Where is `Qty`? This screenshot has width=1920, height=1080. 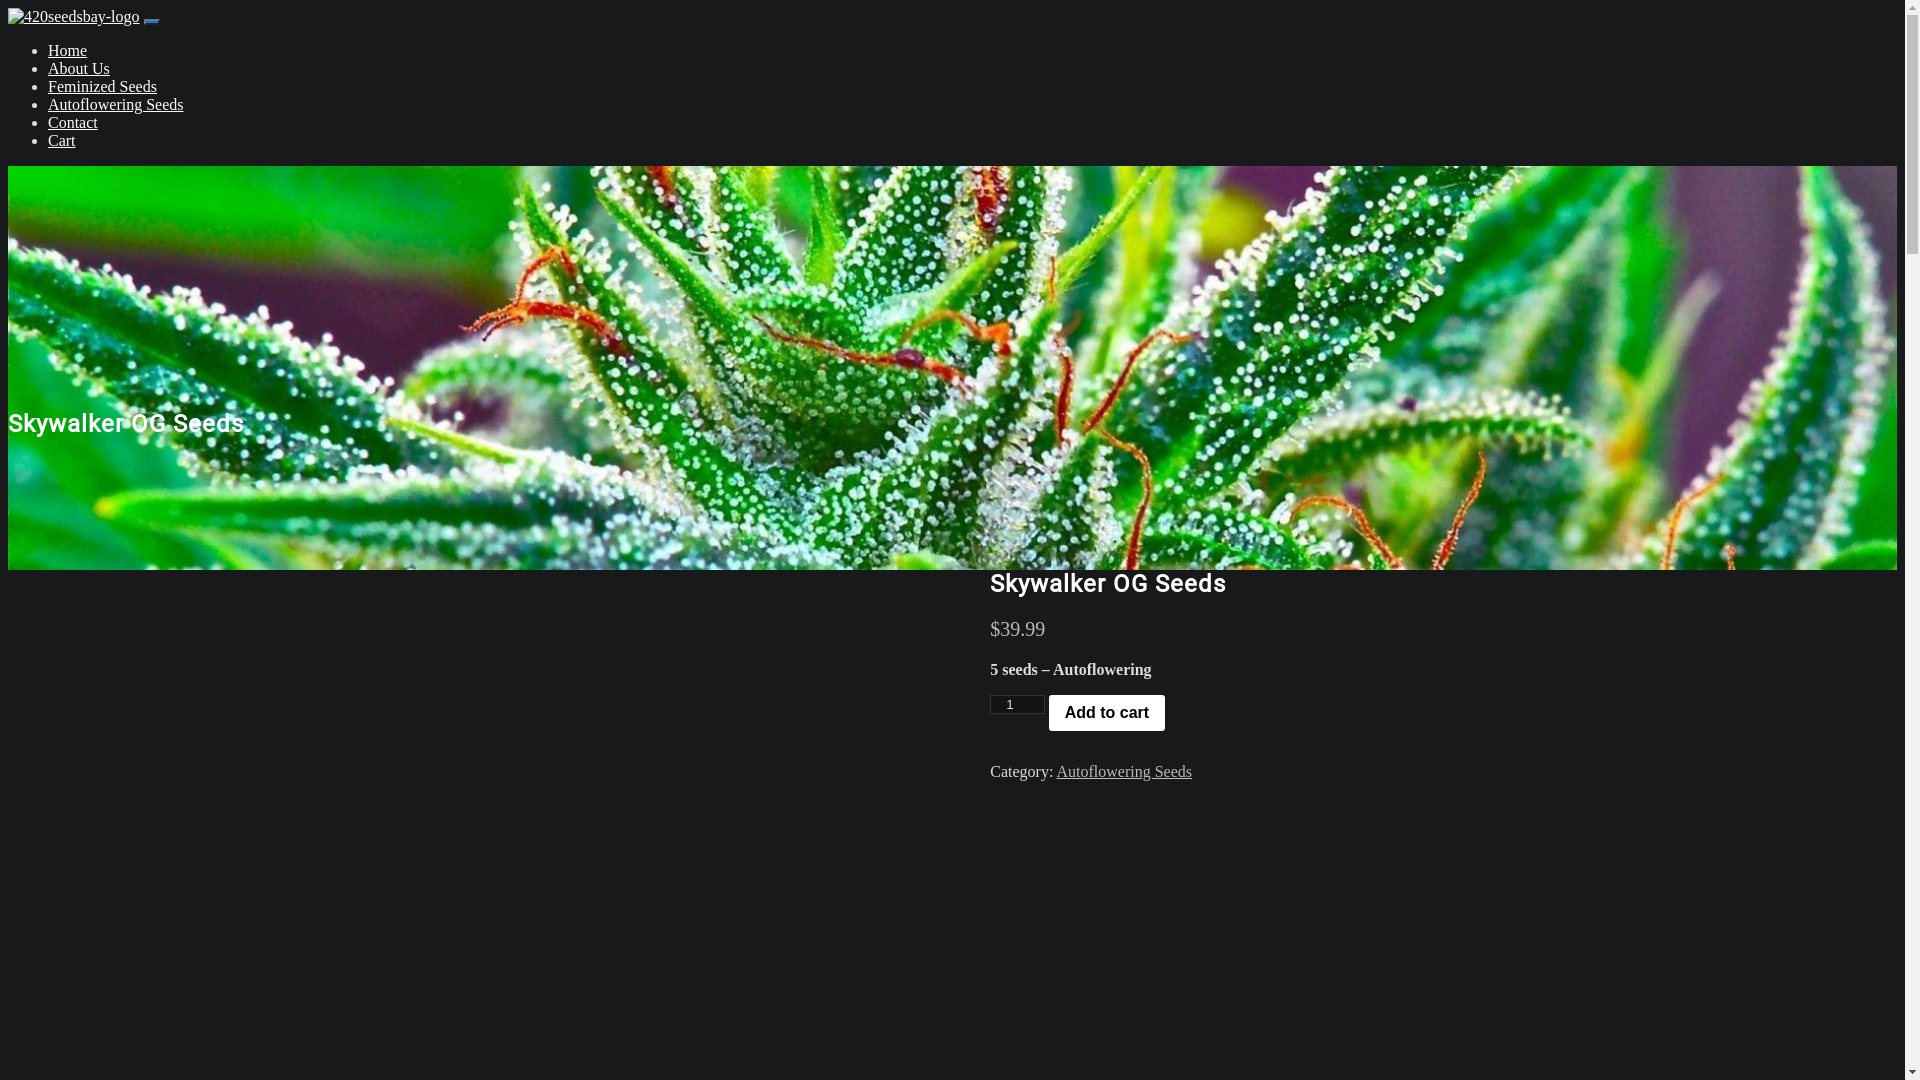
Qty is located at coordinates (1017, 704).